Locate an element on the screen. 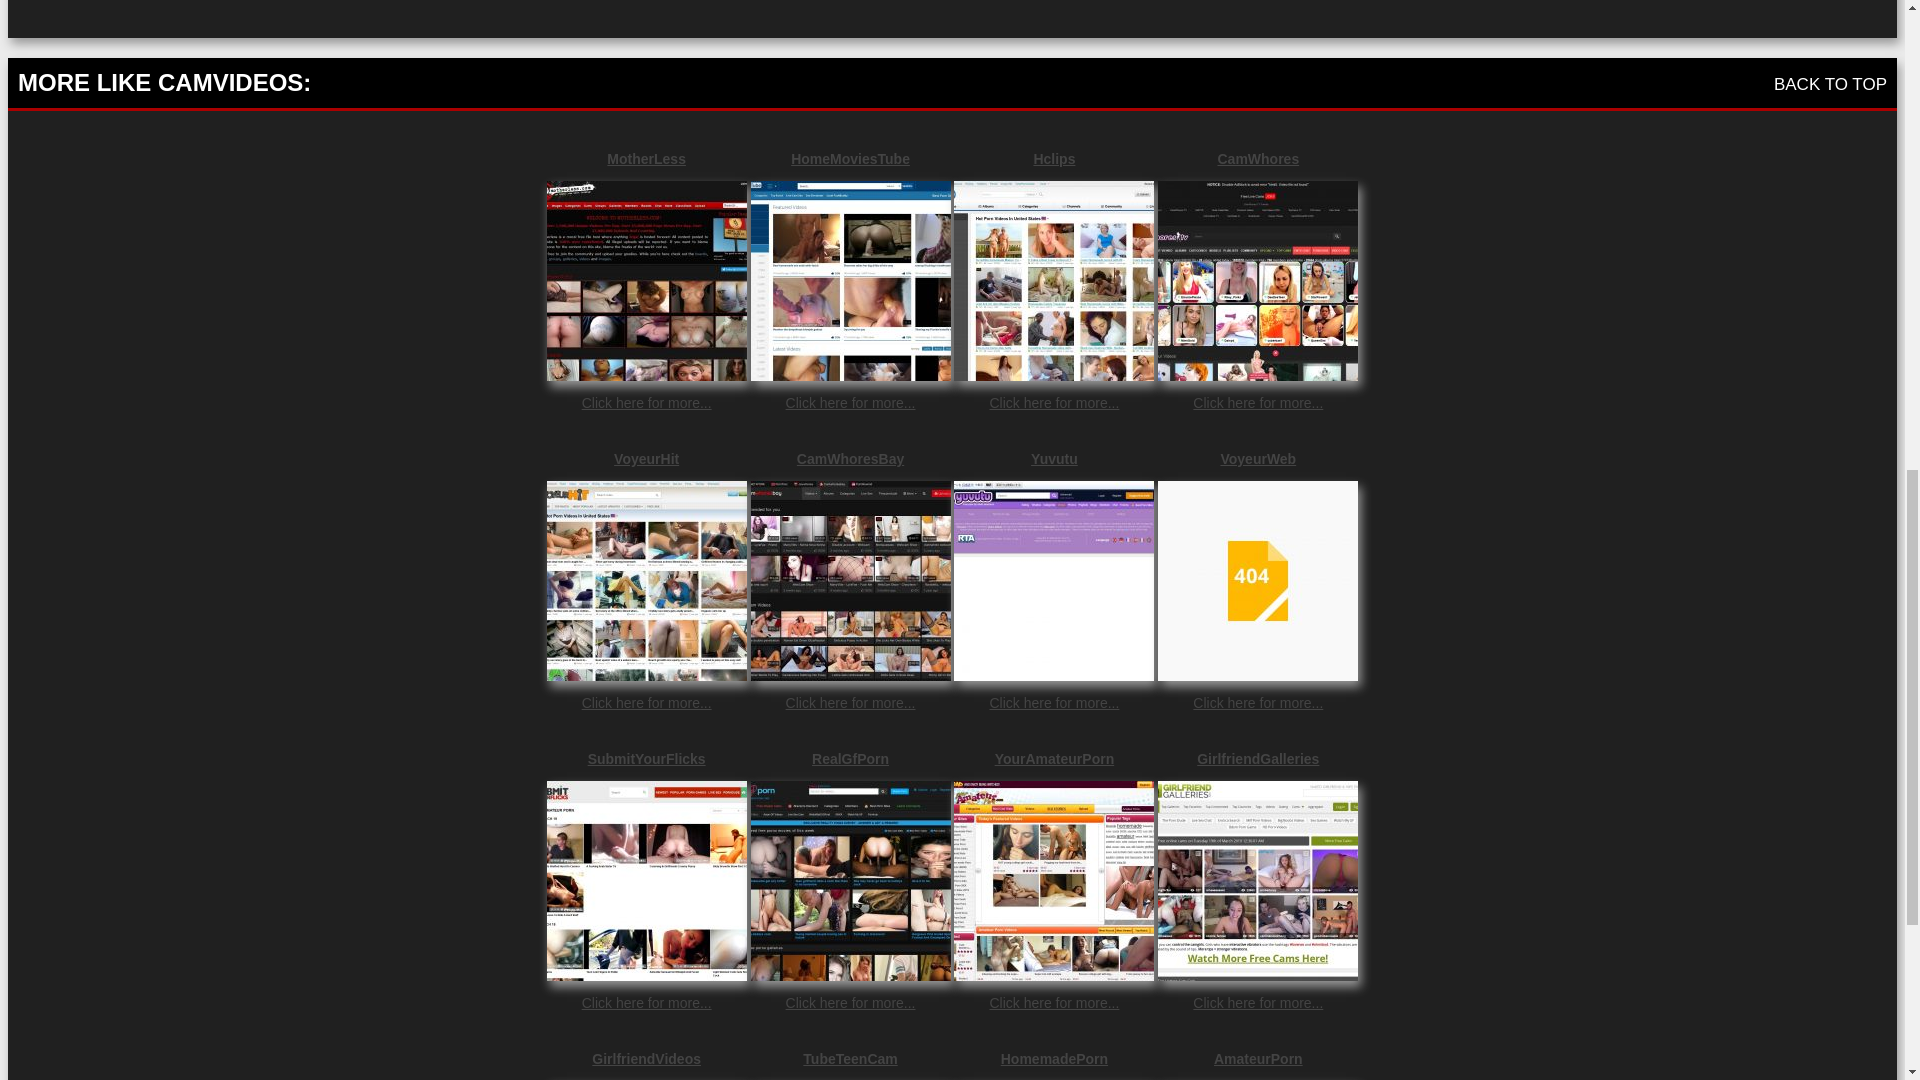 The image size is (1920, 1080). Click here for more... is located at coordinates (1257, 702).